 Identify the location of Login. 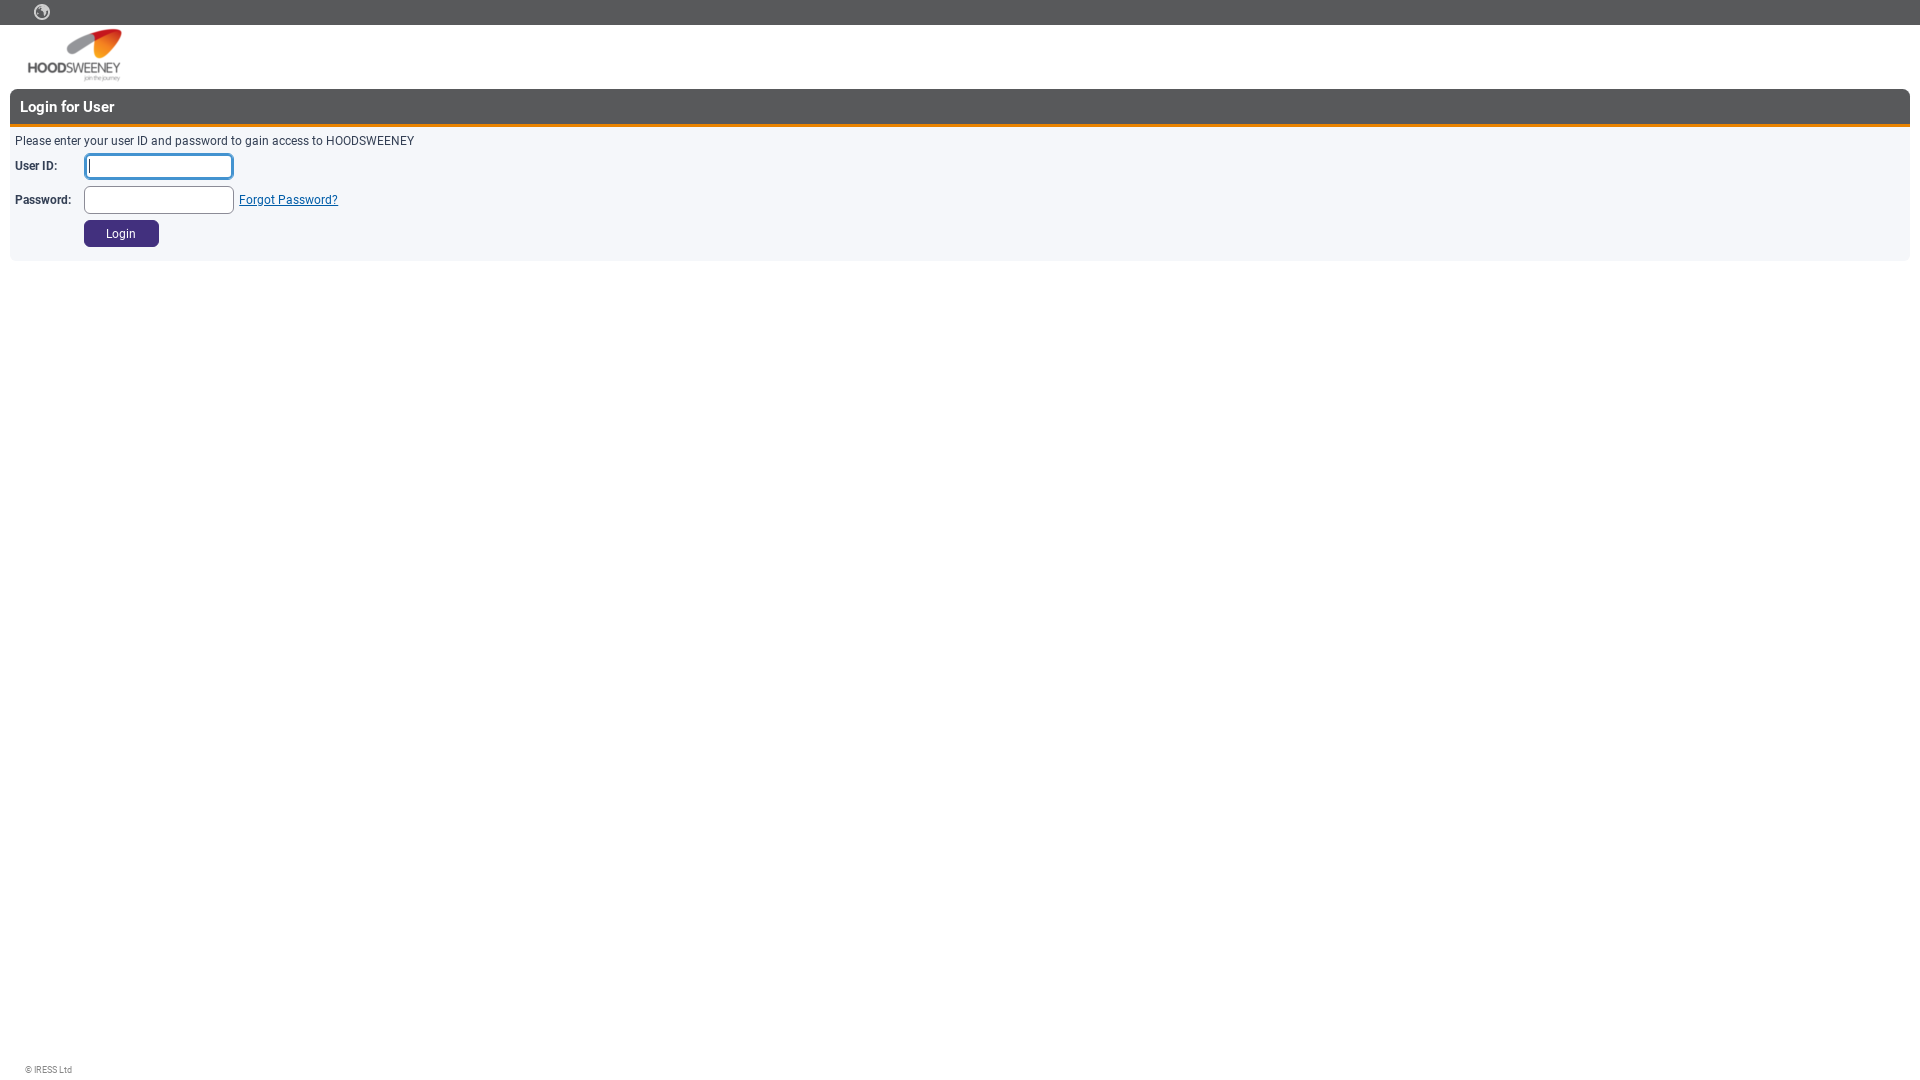
(122, 234).